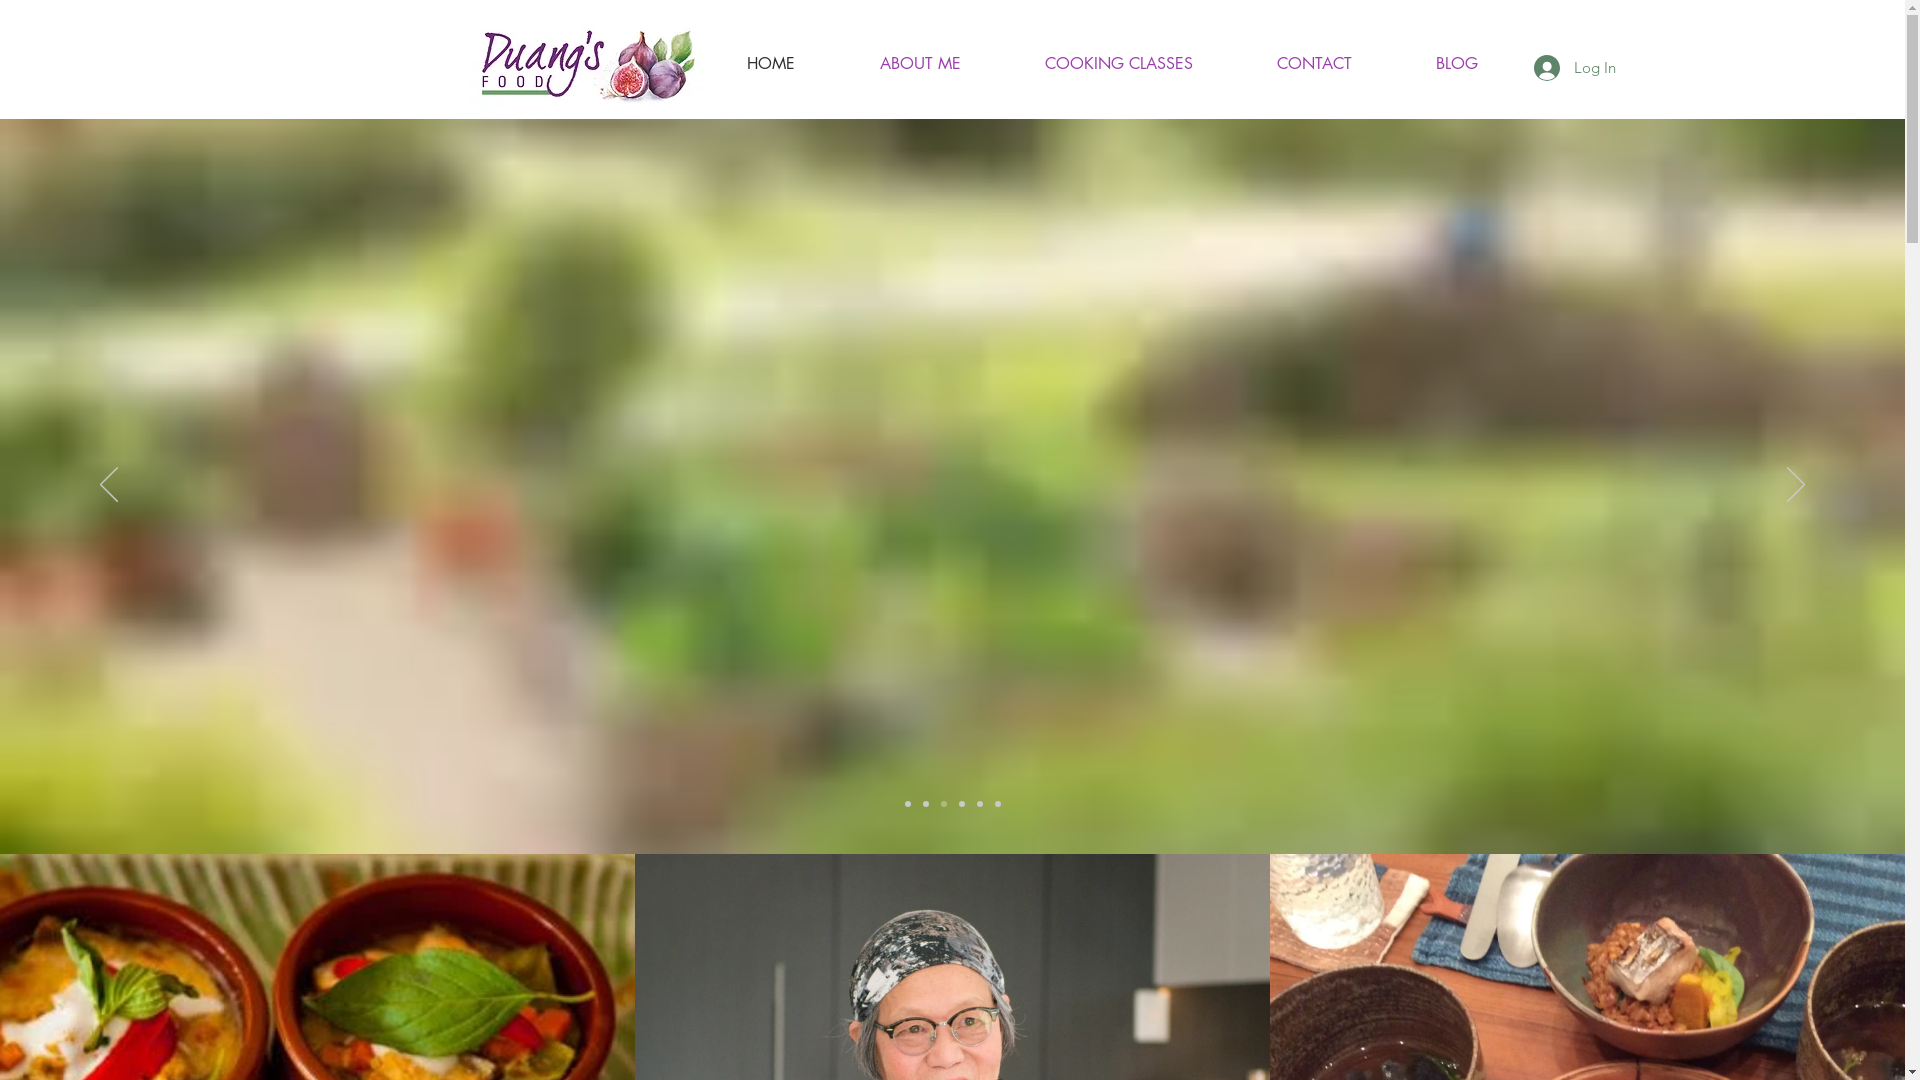 Image resolution: width=1920 pixels, height=1080 pixels. What do you see at coordinates (1314, 64) in the screenshot?
I see `CONTACT` at bounding box center [1314, 64].